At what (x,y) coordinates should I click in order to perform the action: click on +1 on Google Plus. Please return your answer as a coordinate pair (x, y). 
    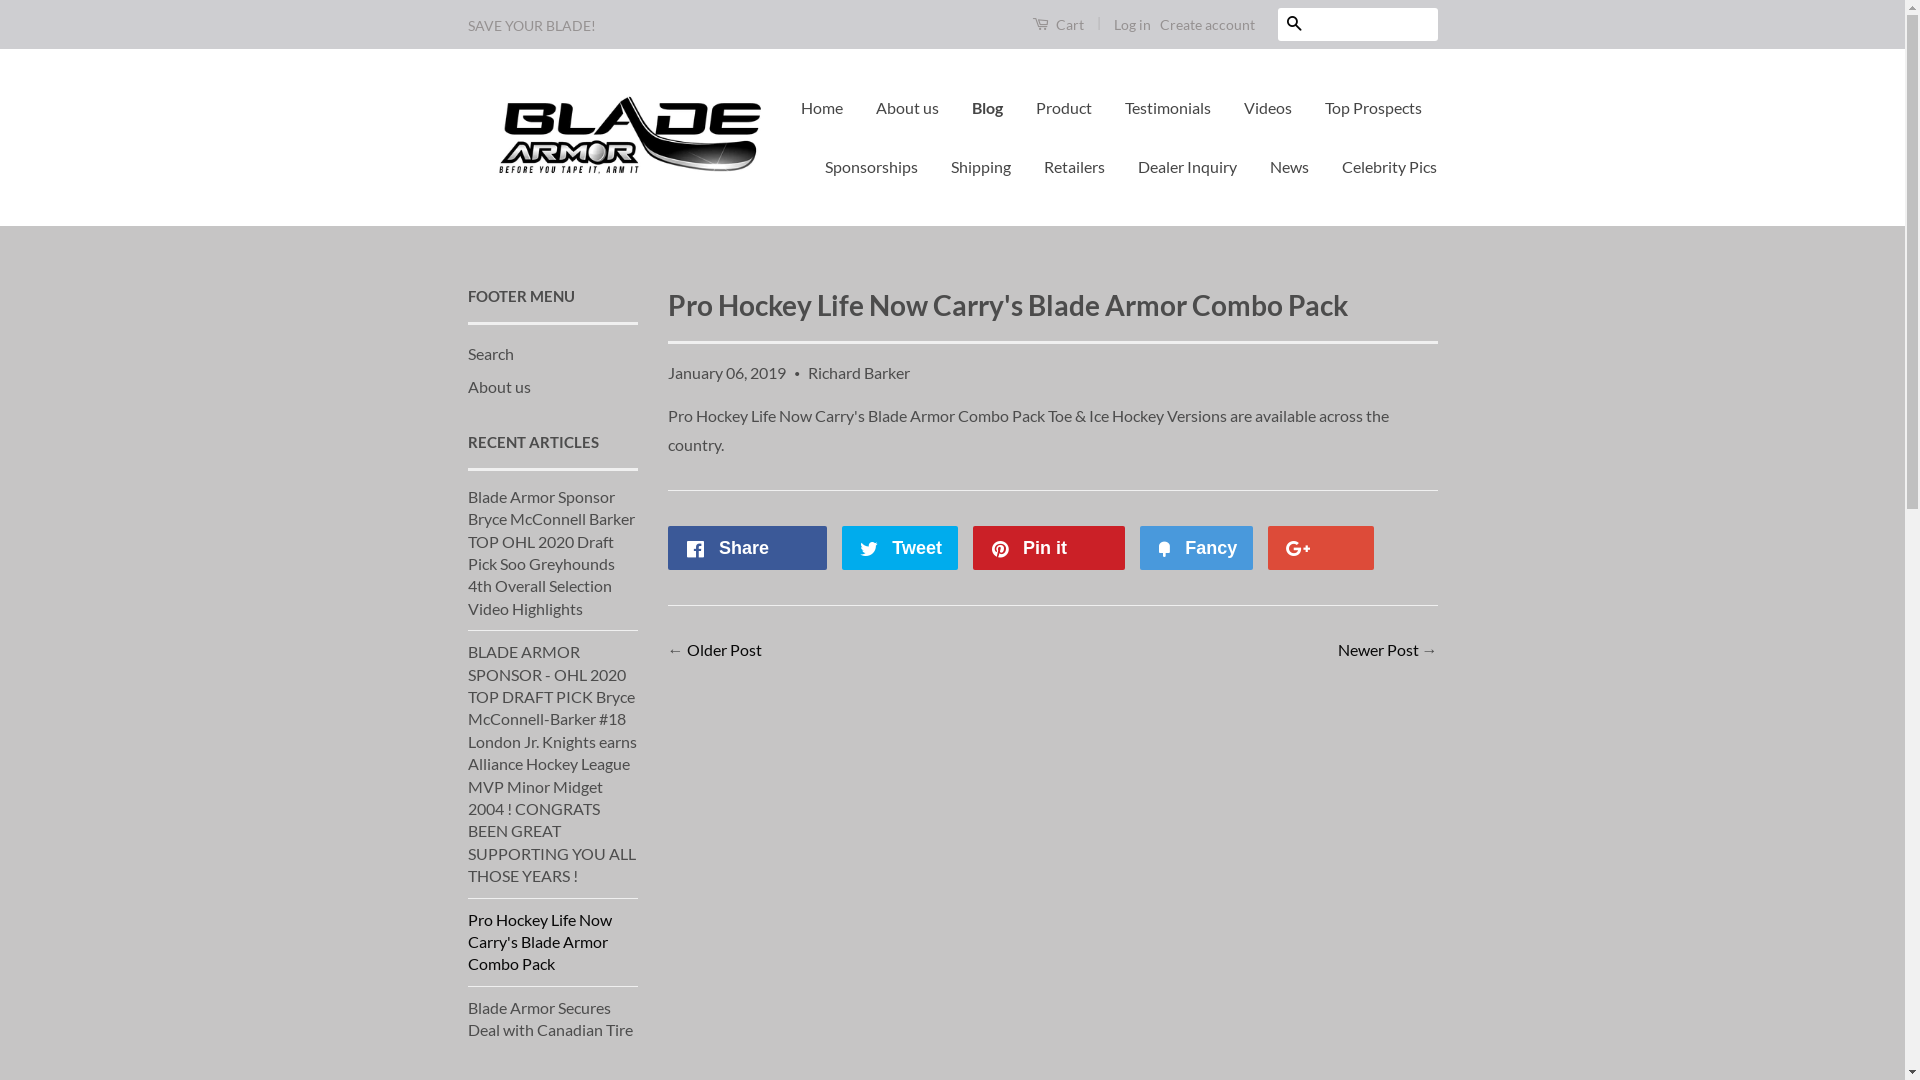
    Looking at the image, I should click on (1321, 548).